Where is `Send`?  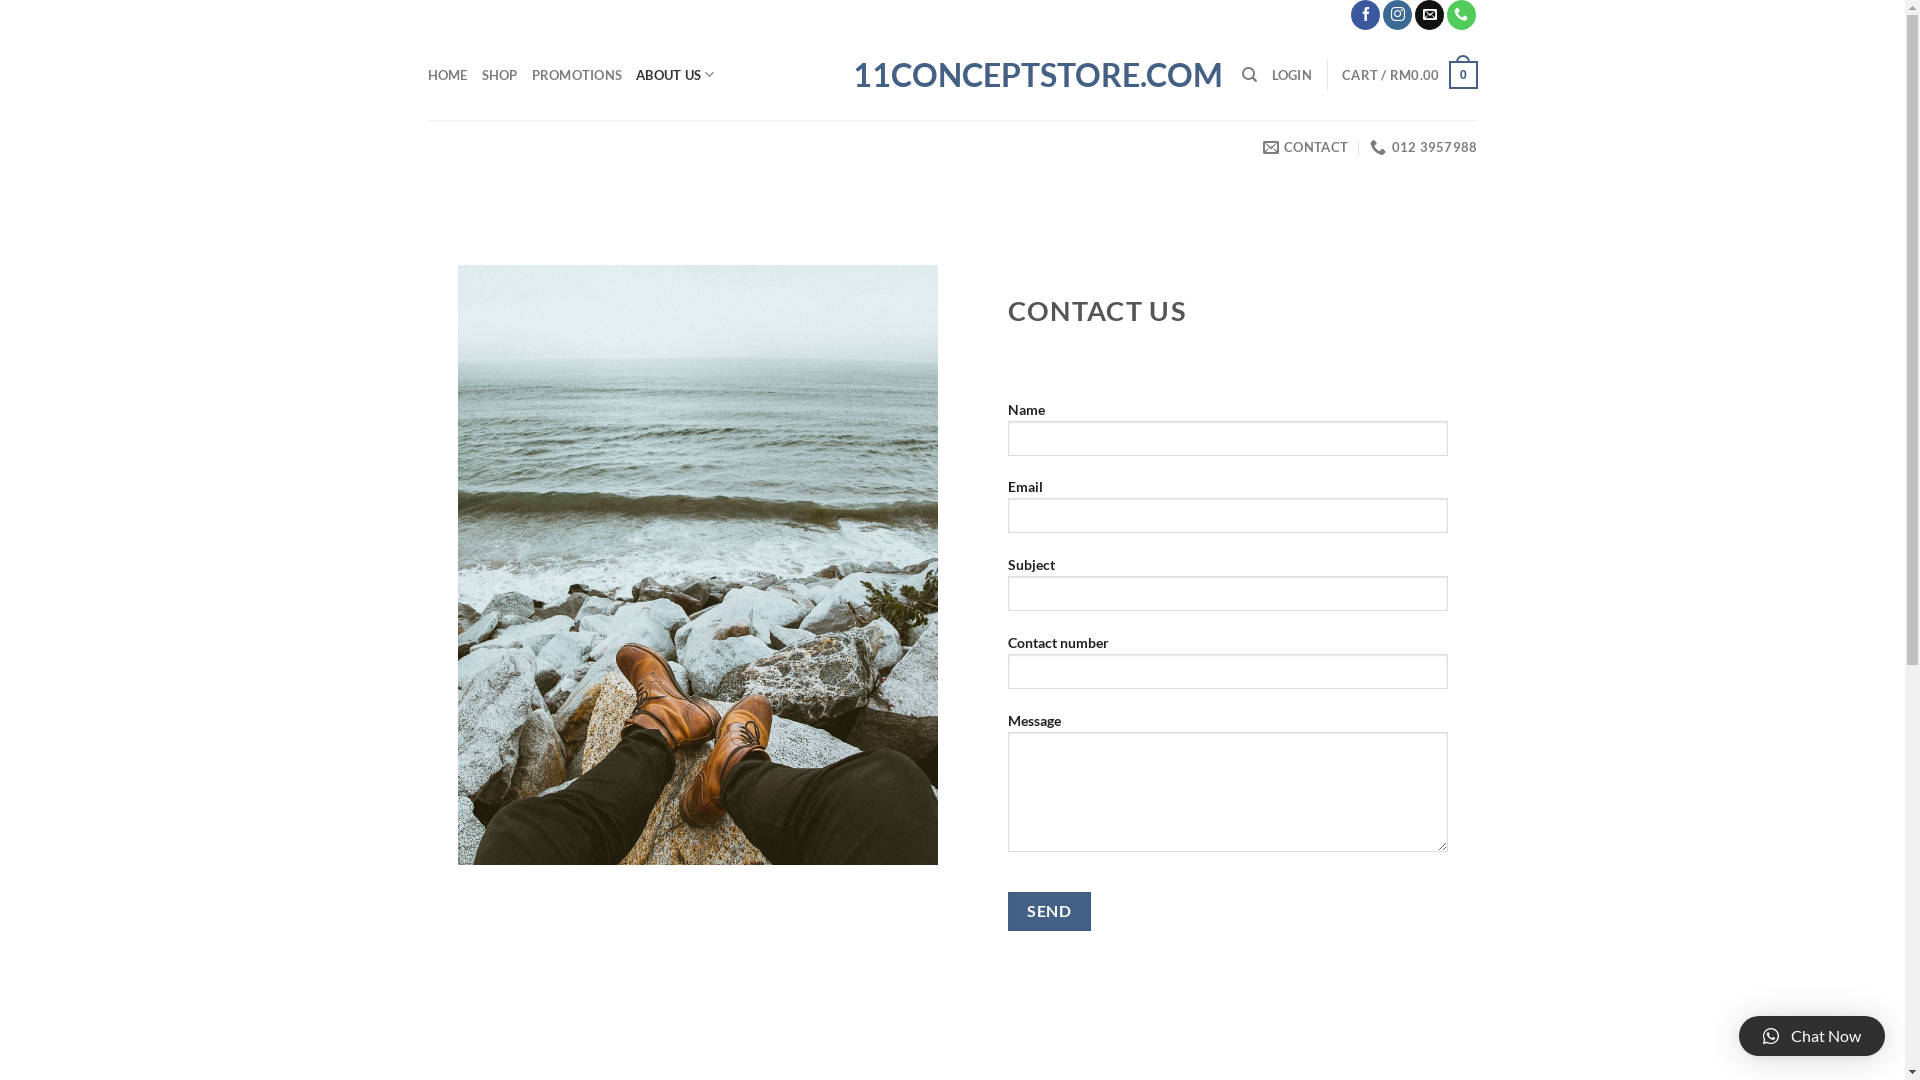
Send is located at coordinates (1050, 912).